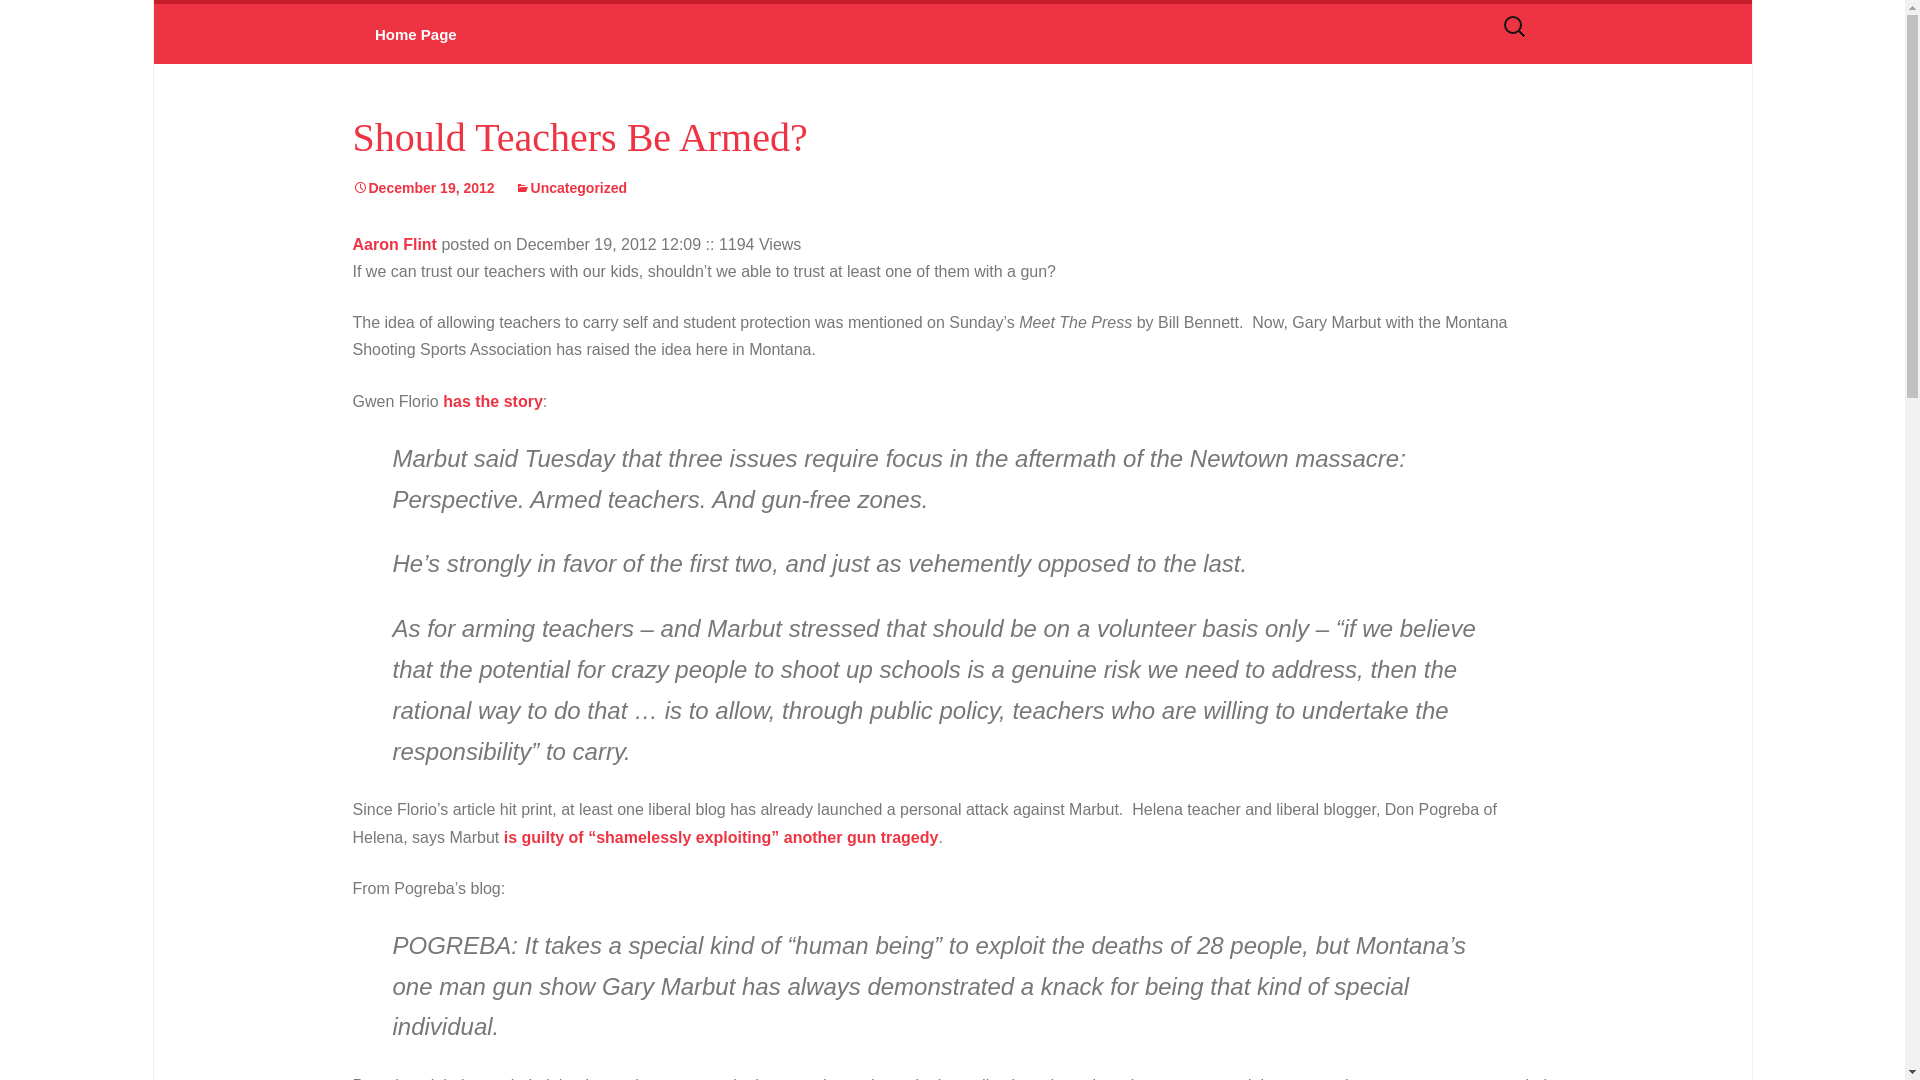 The image size is (1920, 1080). Describe the element at coordinates (32, 30) in the screenshot. I see `Search` at that location.